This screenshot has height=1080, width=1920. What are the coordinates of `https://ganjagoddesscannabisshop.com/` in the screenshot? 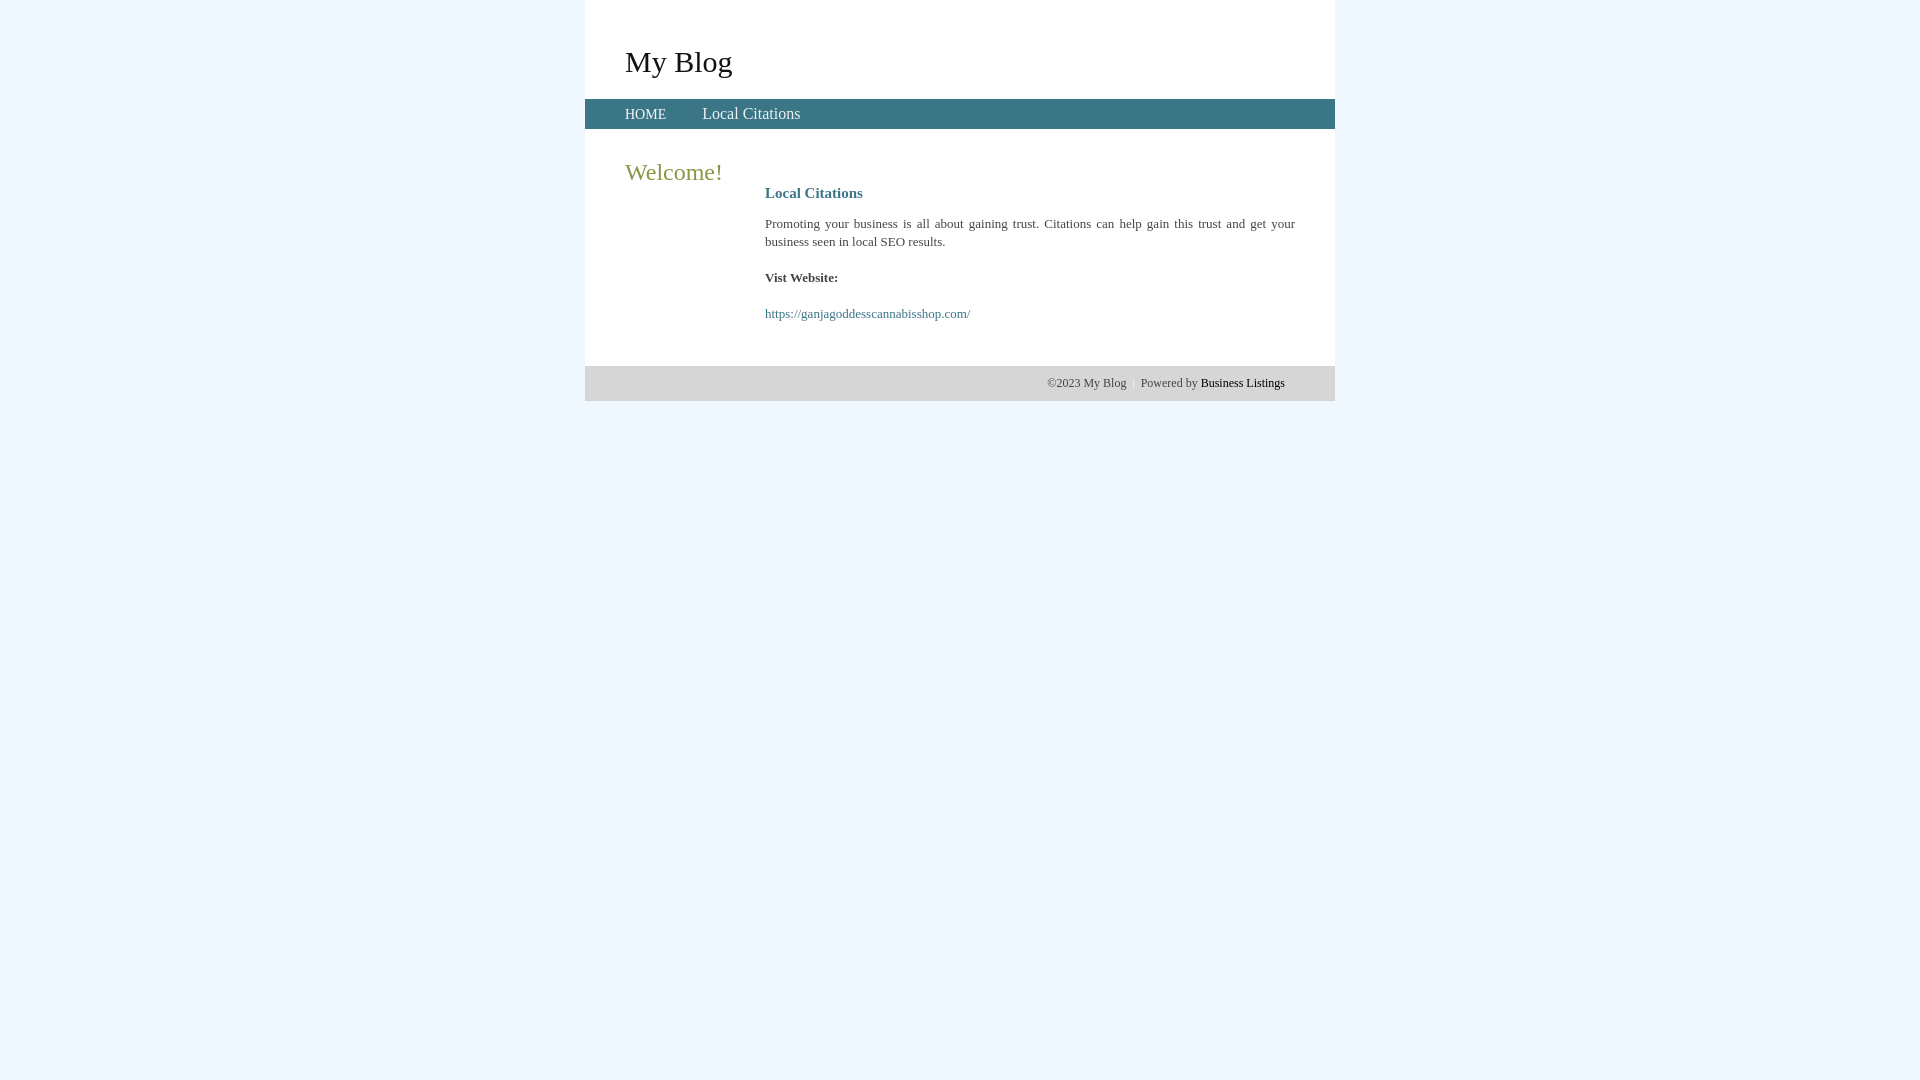 It's located at (868, 314).